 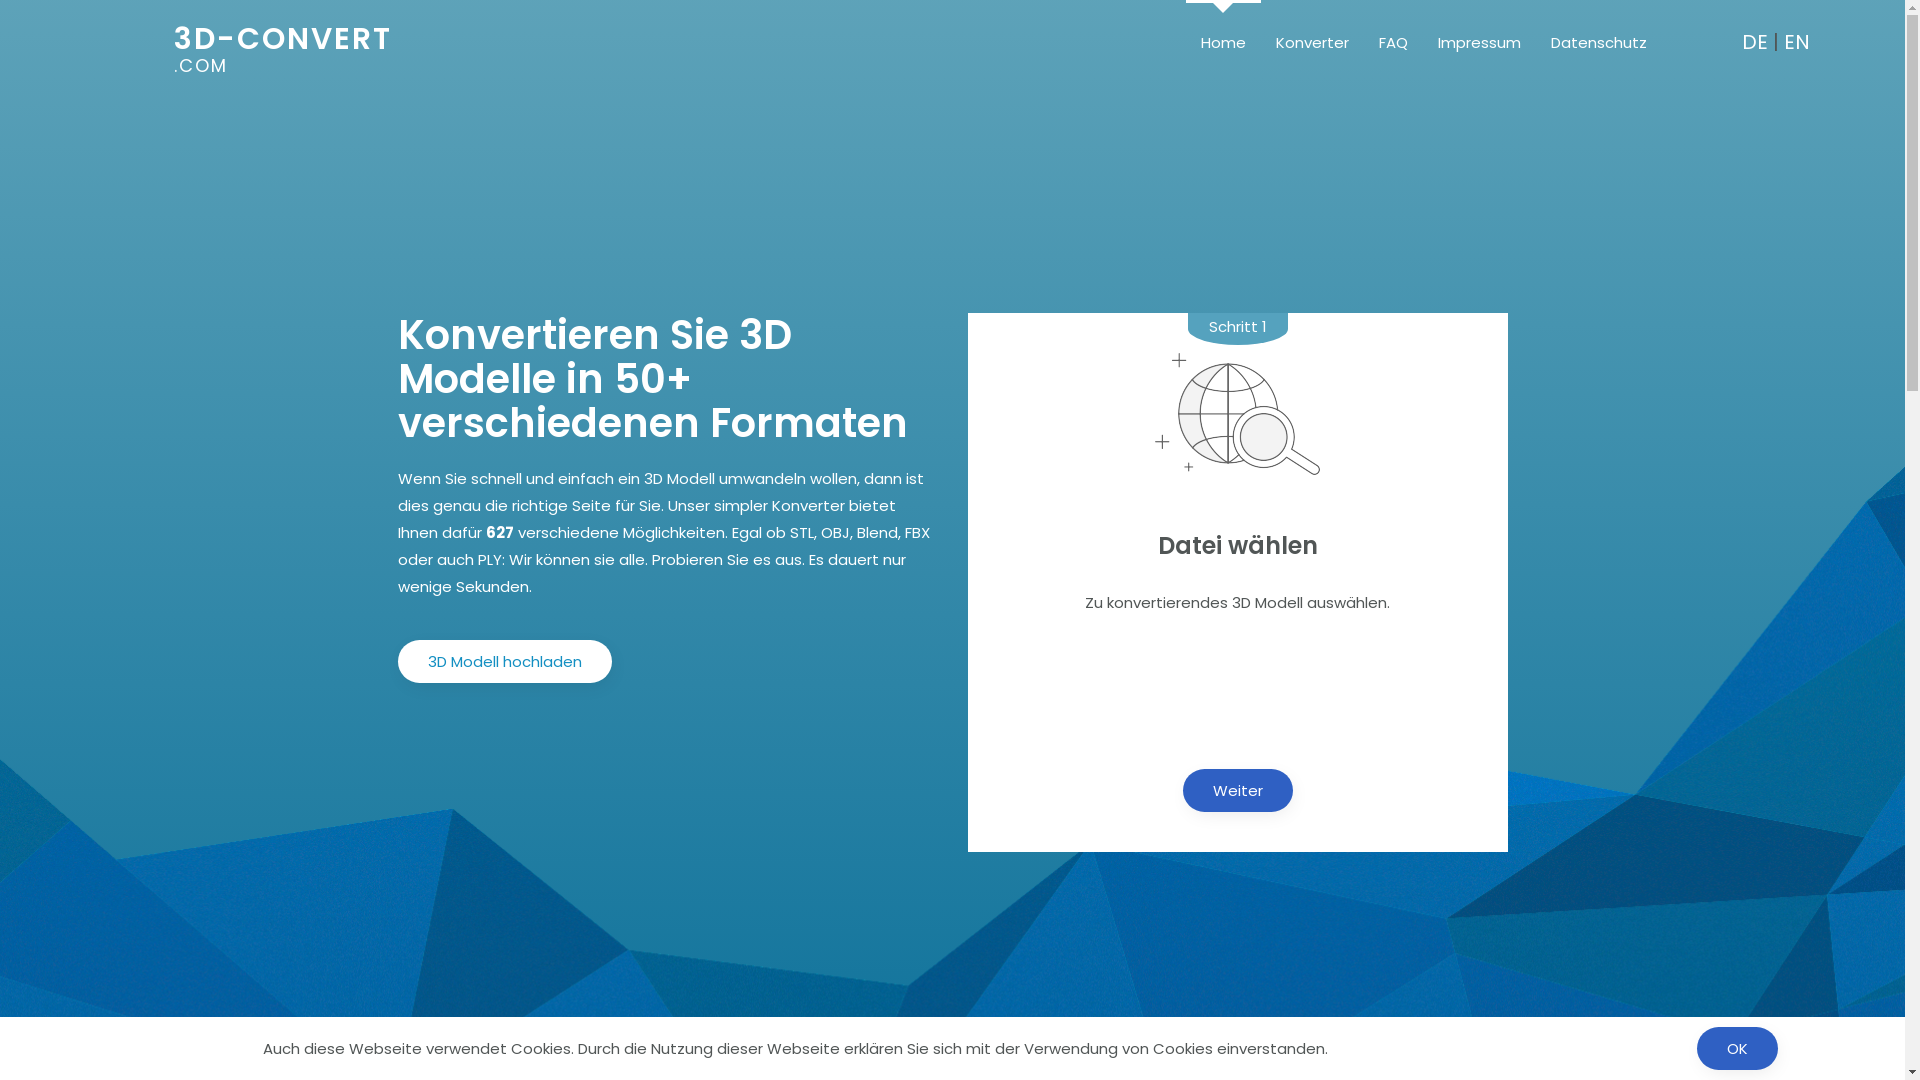 I want to click on Datenschutz, so click(x=1599, y=42).